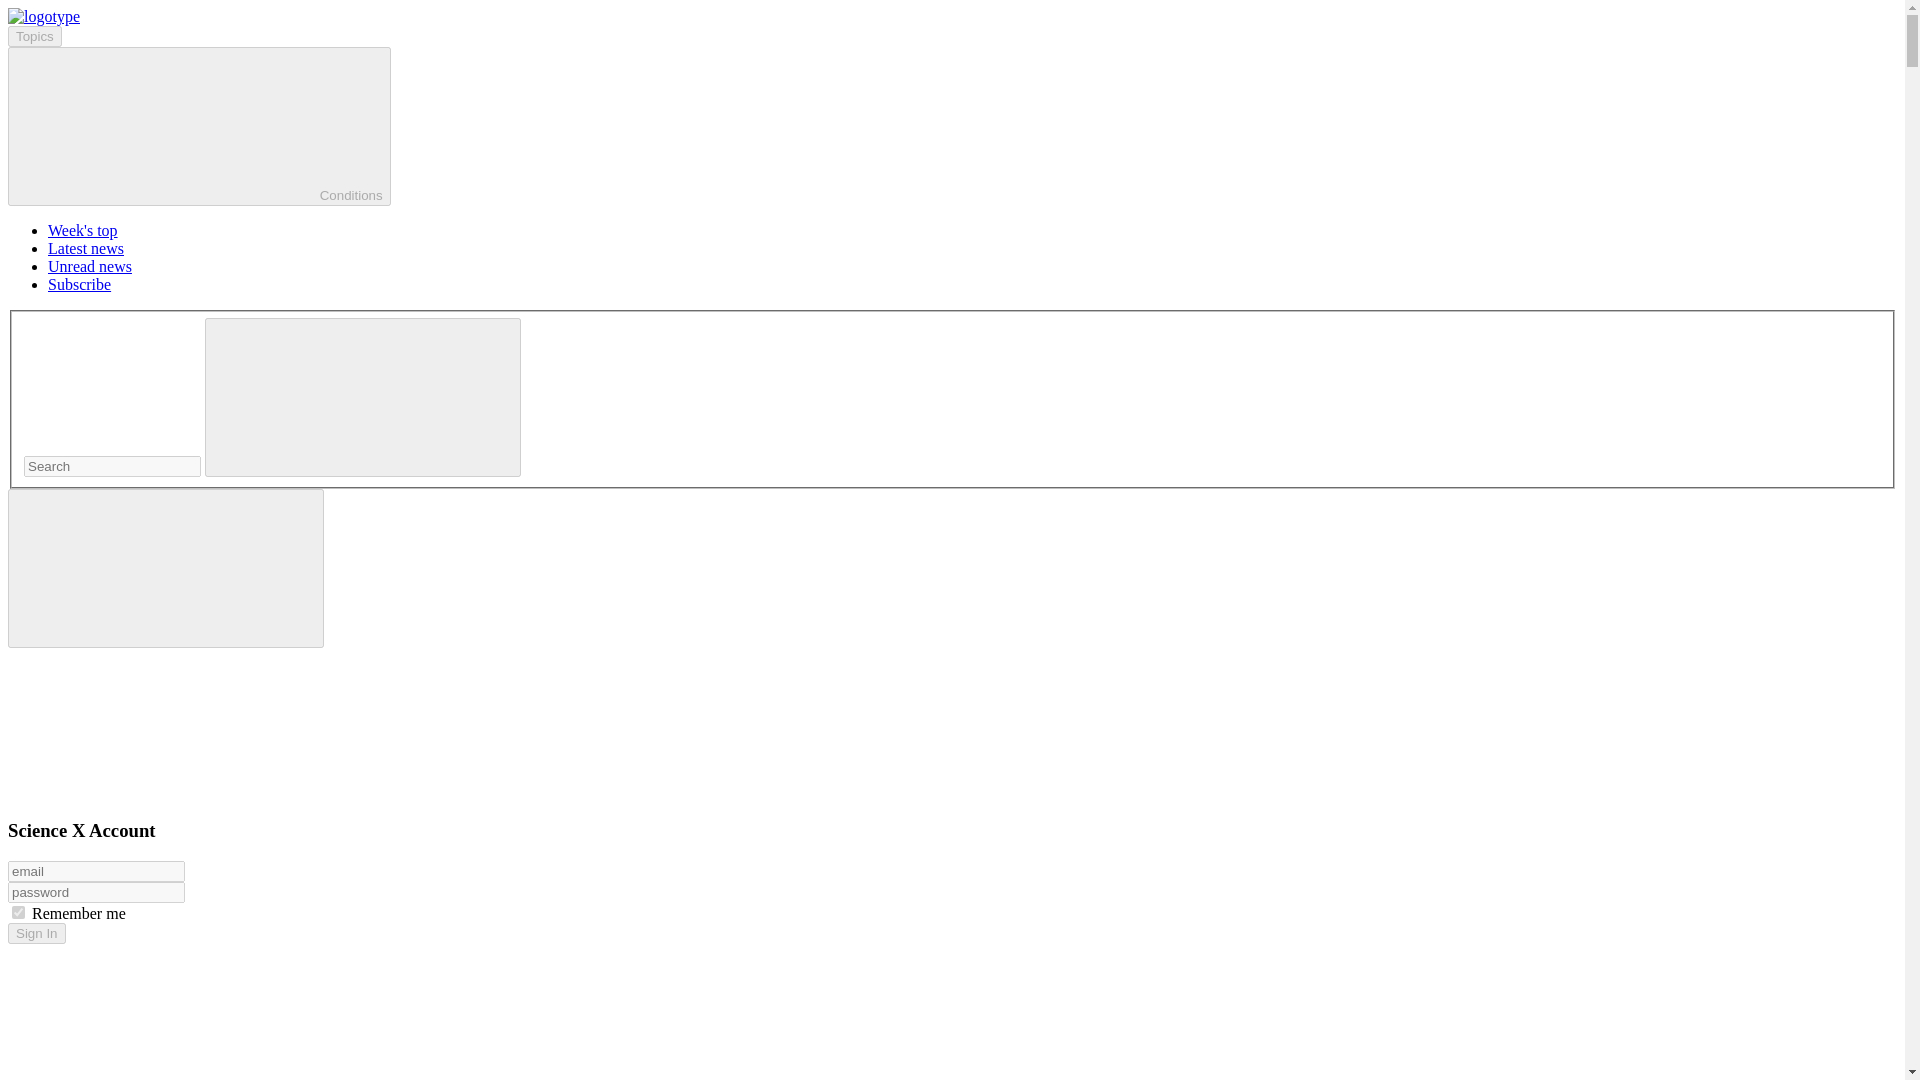 The image size is (1920, 1080). I want to click on Unread news, so click(90, 266).